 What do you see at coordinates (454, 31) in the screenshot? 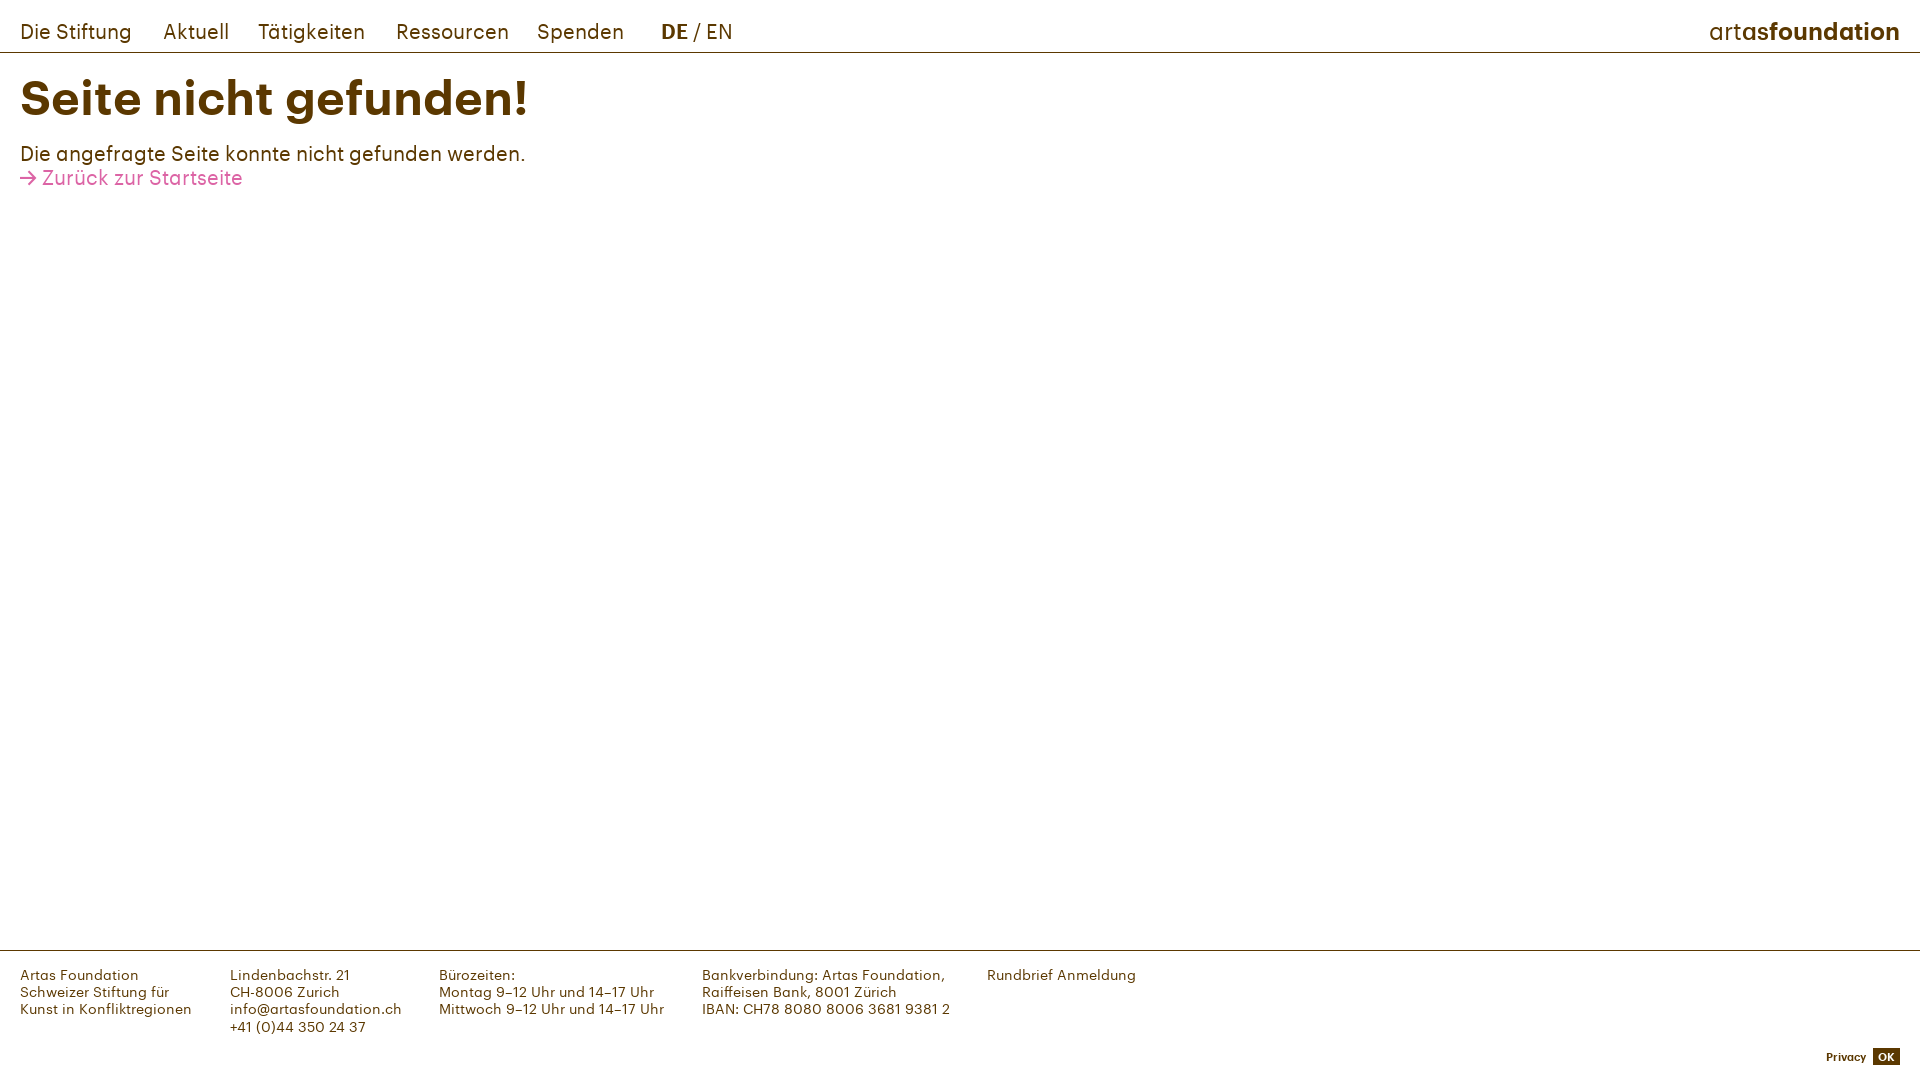
I see `Ressourcen` at bounding box center [454, 31].